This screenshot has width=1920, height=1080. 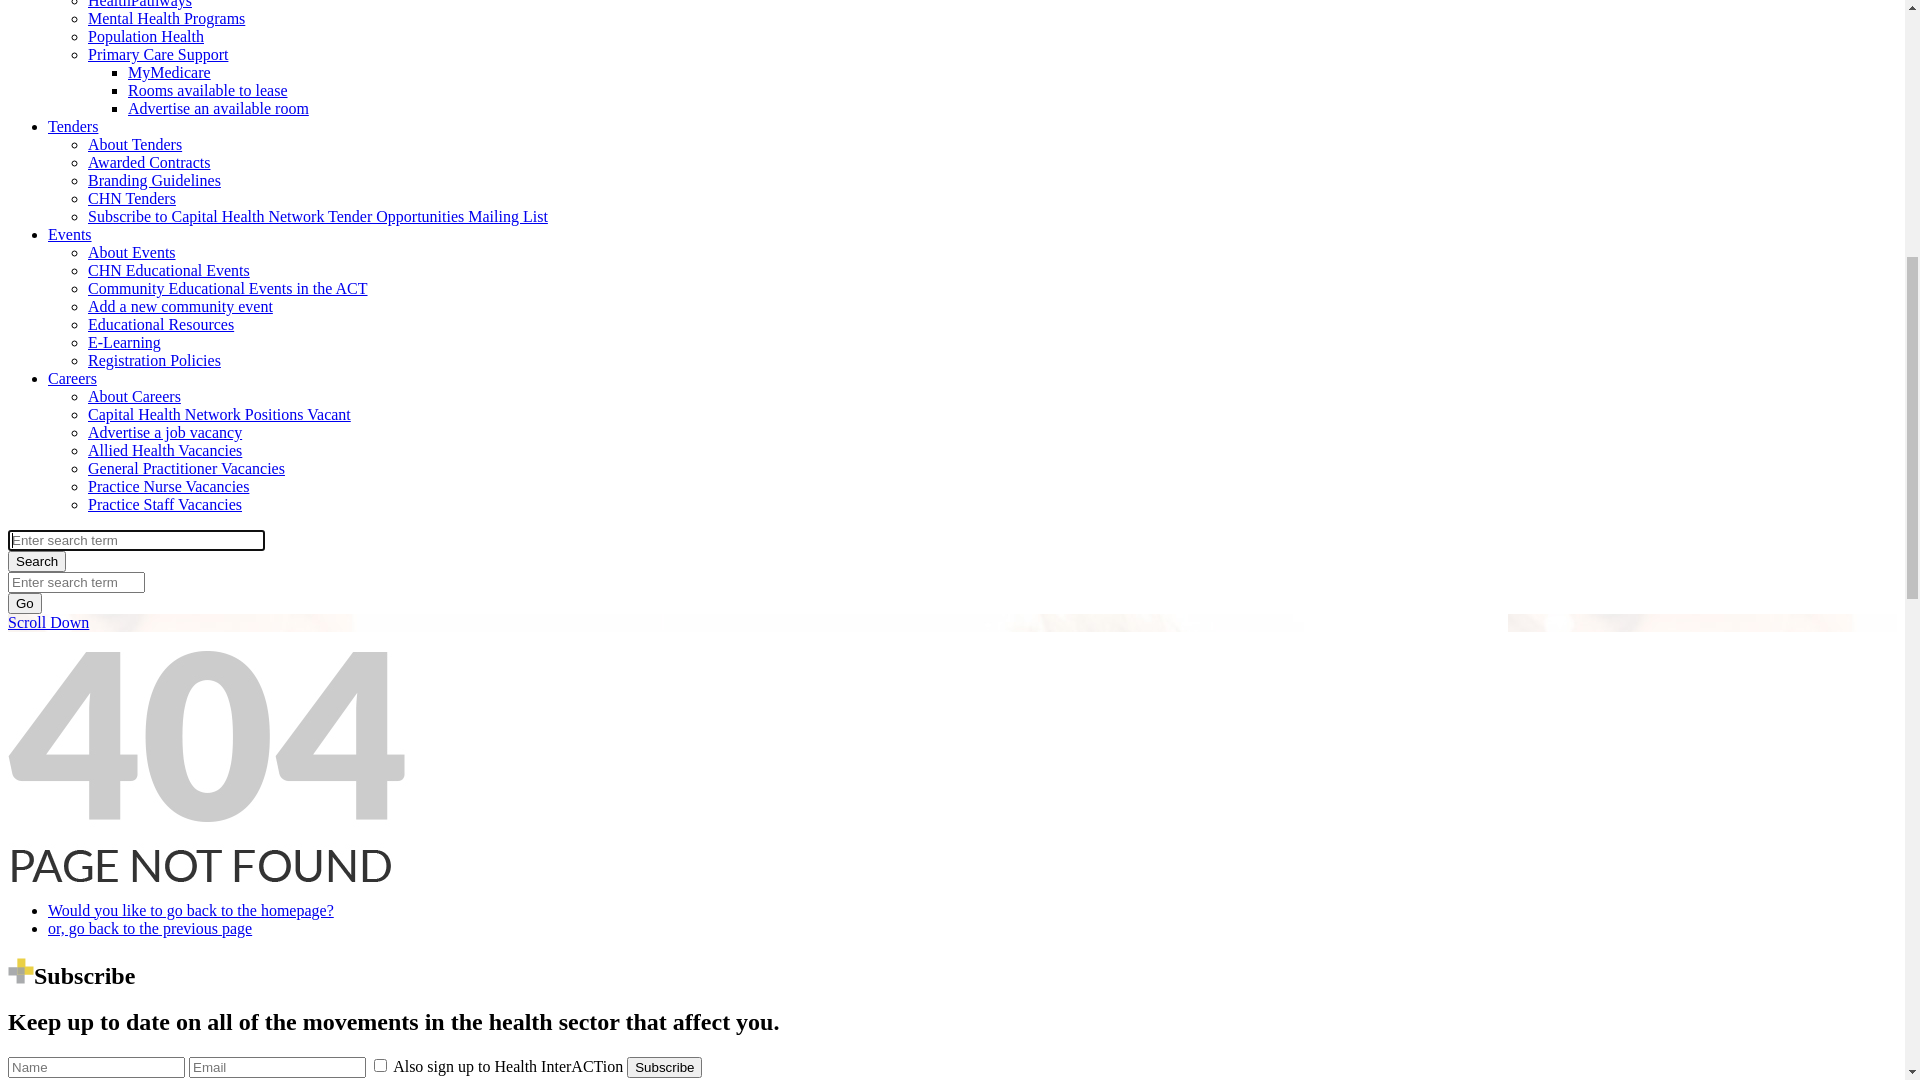 What do you see at coordinates (127, 692) in the screenshot?
I see `For Health Professionals` at bounding box center [127, 692].